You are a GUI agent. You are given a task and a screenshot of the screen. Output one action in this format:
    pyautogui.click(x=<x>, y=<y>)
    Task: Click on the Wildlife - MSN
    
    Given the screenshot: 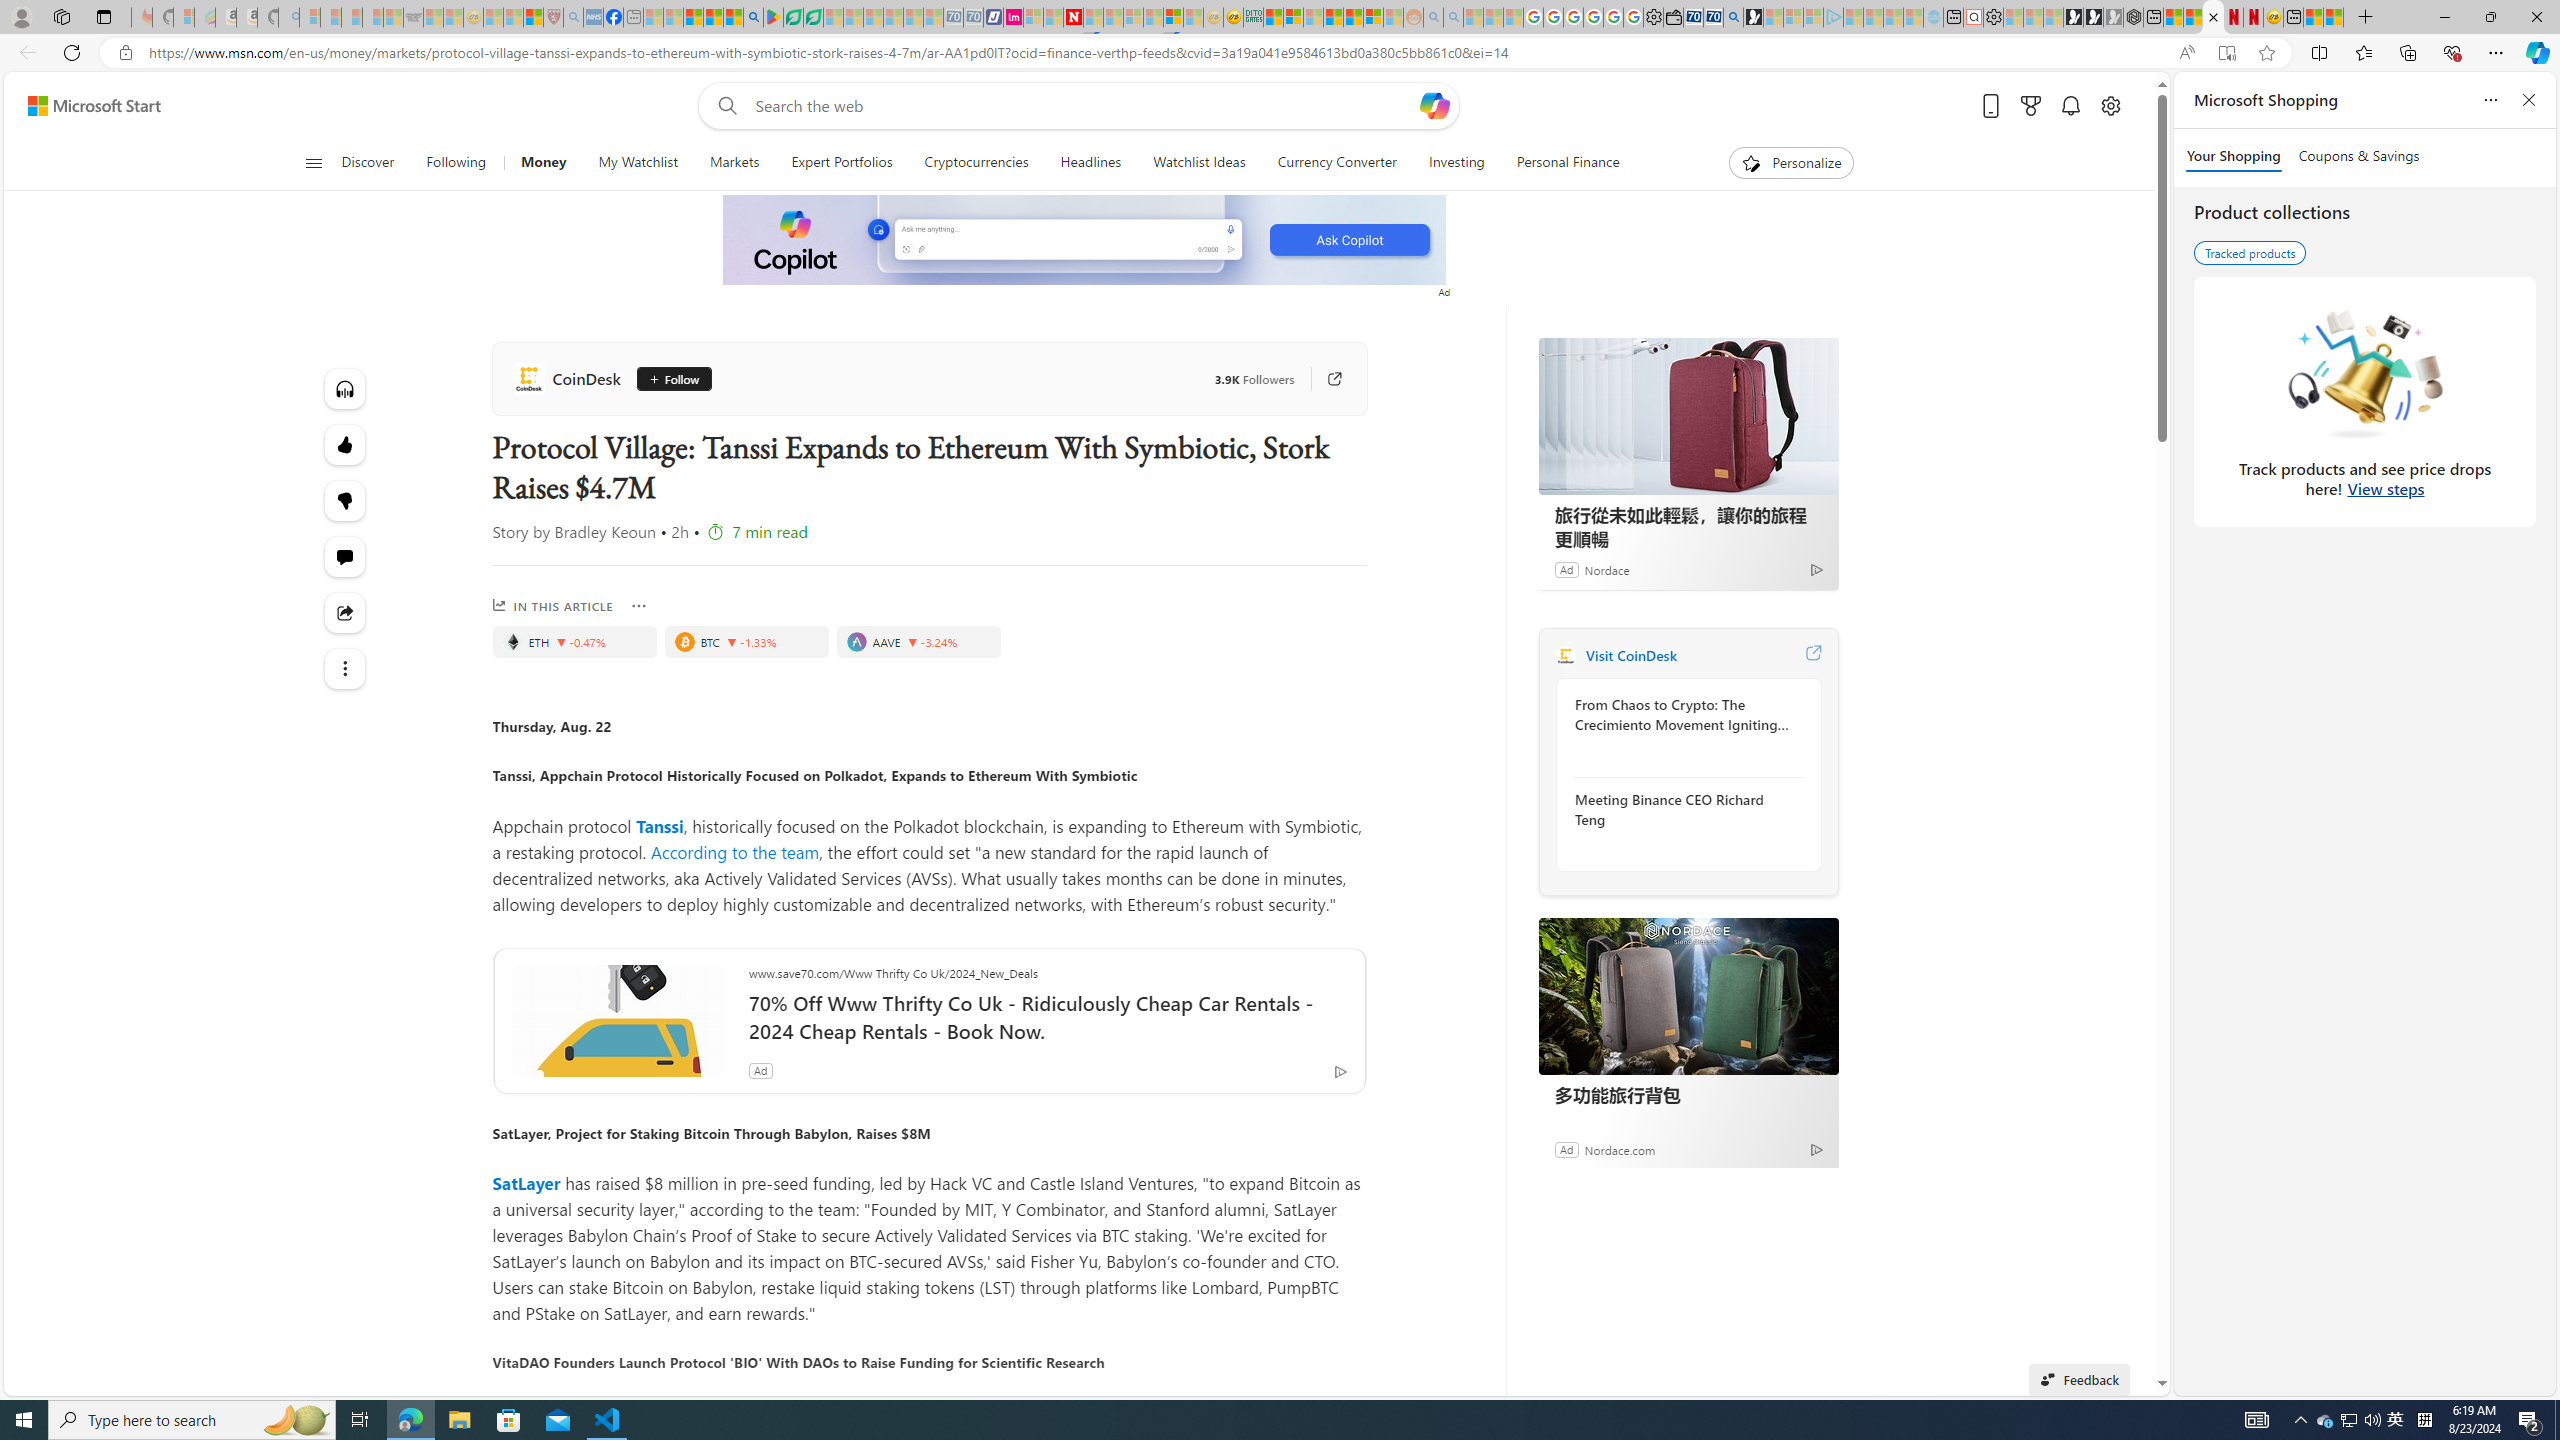 What is the action you would take?
    pyautogui.click(x=2312, y=17)
    